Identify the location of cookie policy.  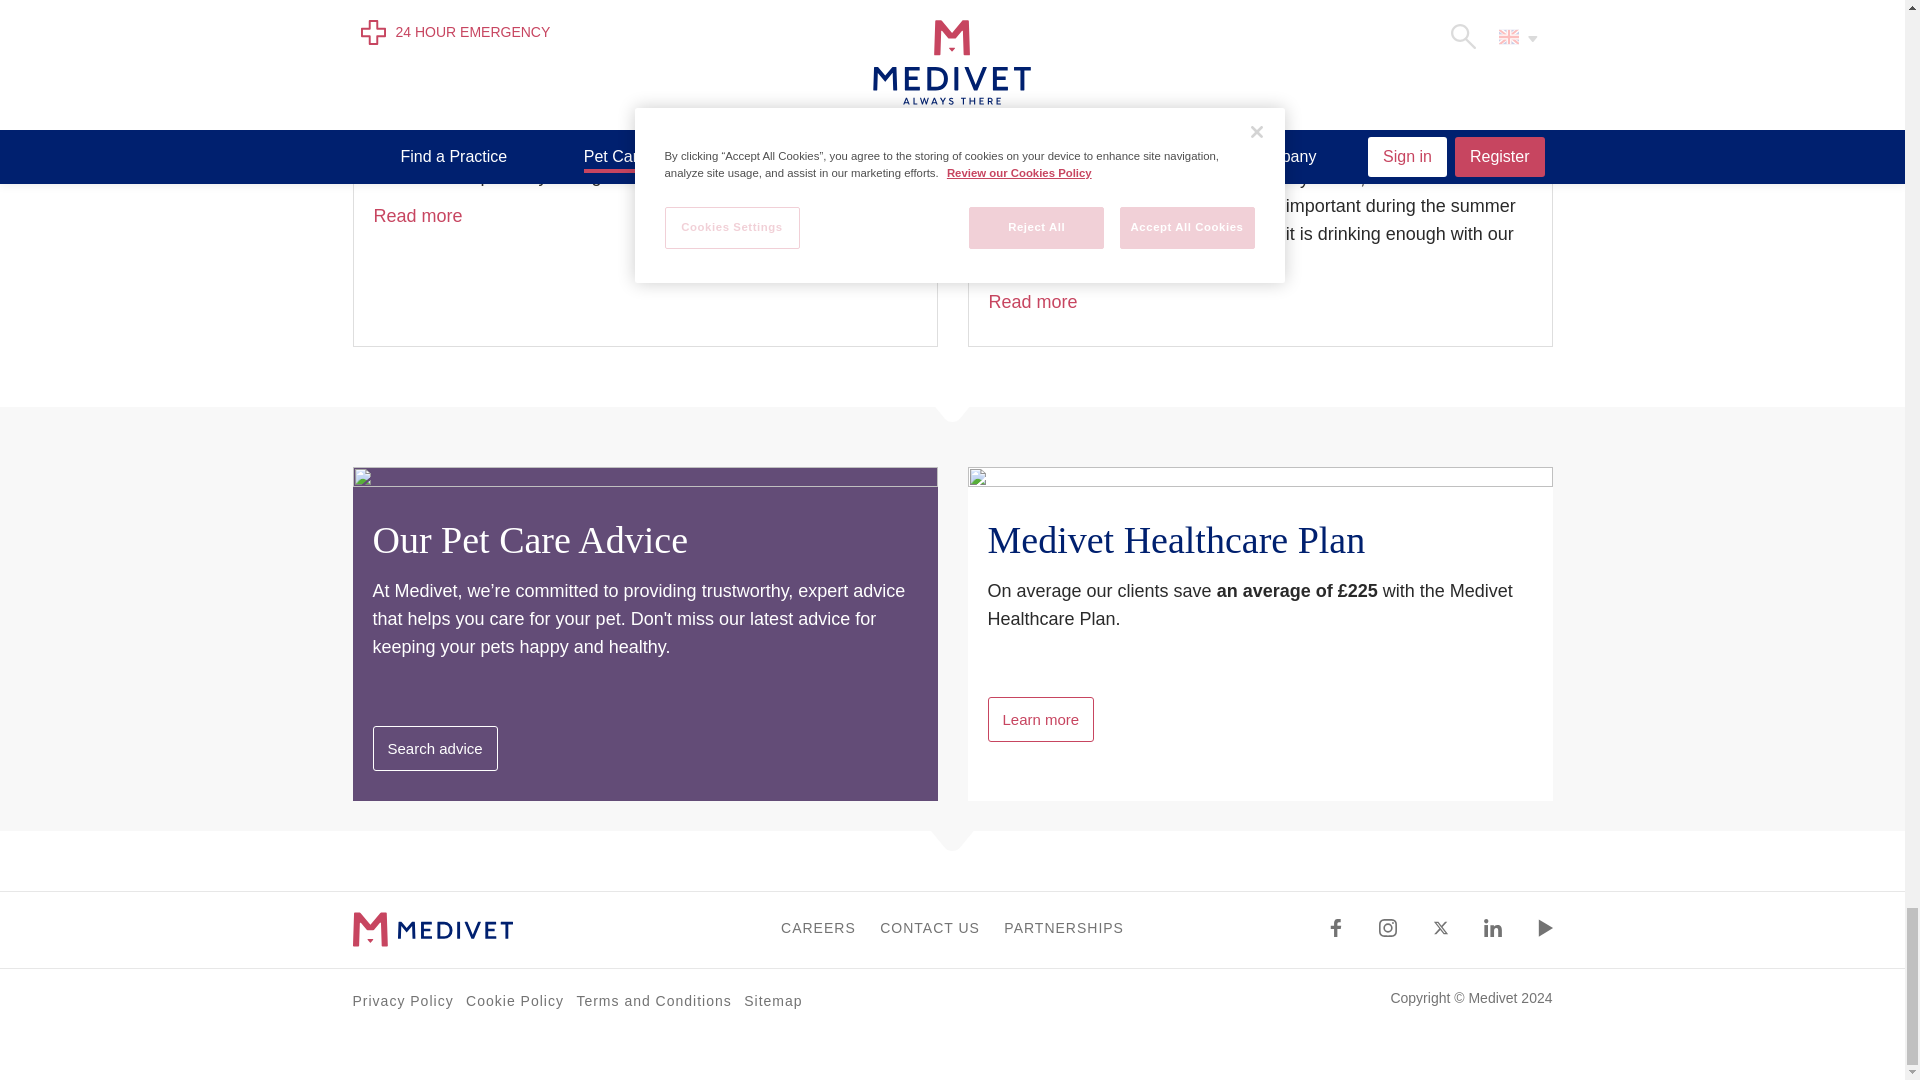
(515, 1000).